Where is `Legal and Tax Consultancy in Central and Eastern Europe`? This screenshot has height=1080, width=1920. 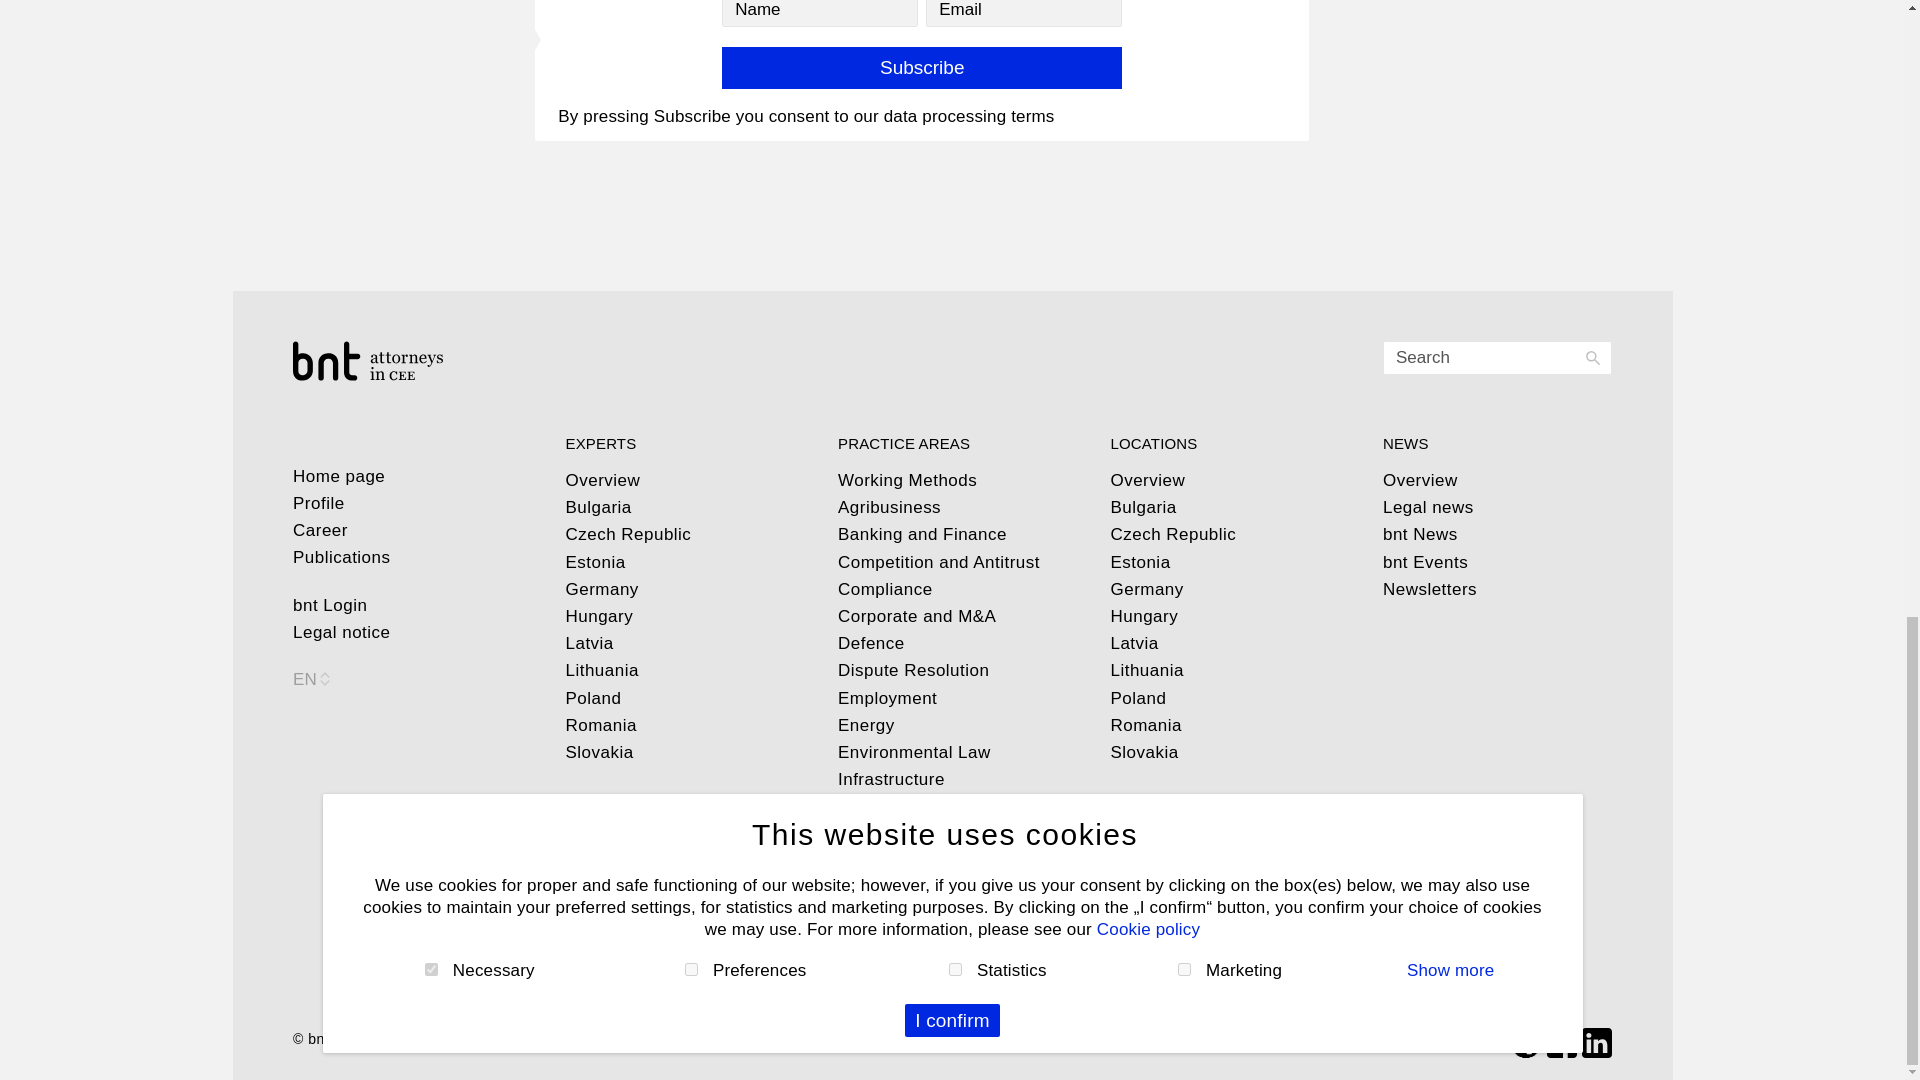 Legal and Tax Consultancy in Central and Eastern Europe is located at coordinates (321, 1038).